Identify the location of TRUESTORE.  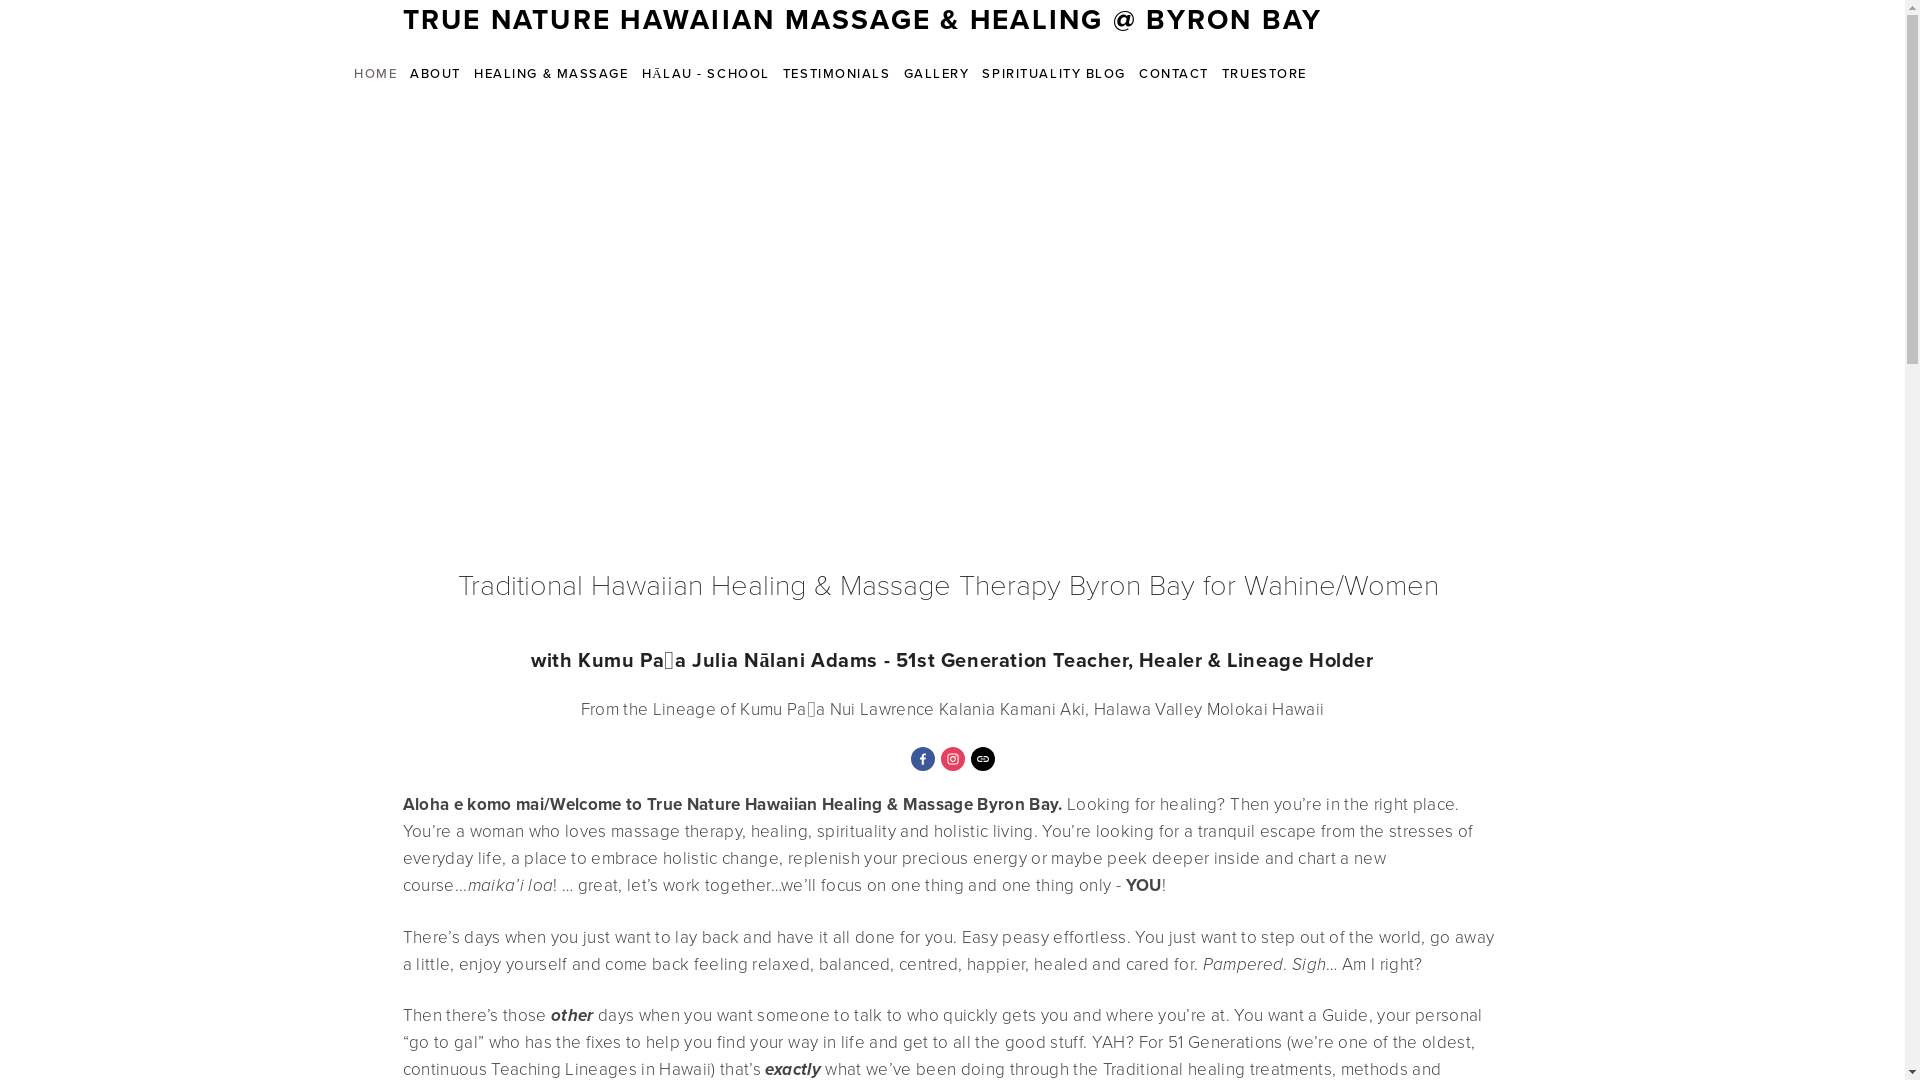
(1264, 74).